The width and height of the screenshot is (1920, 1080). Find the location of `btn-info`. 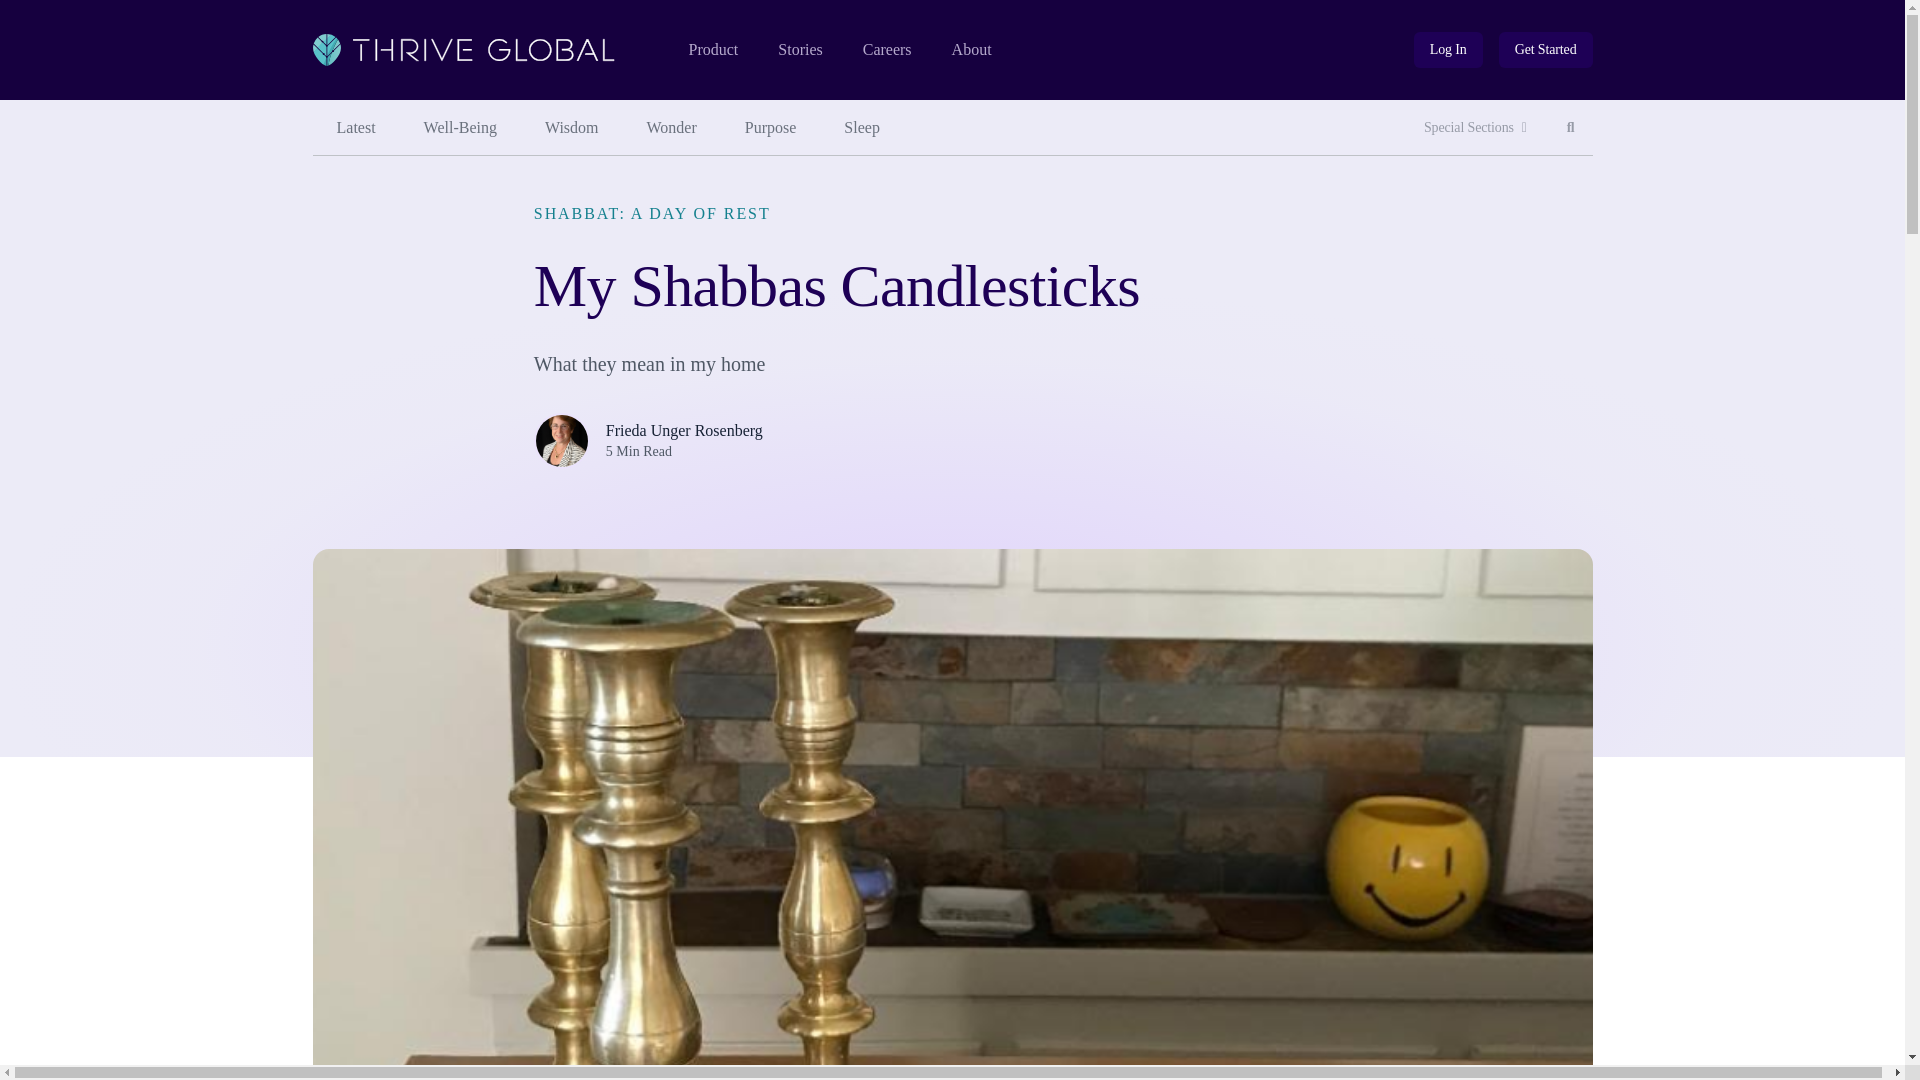

btn-info is located at coordinates (1448, 50).